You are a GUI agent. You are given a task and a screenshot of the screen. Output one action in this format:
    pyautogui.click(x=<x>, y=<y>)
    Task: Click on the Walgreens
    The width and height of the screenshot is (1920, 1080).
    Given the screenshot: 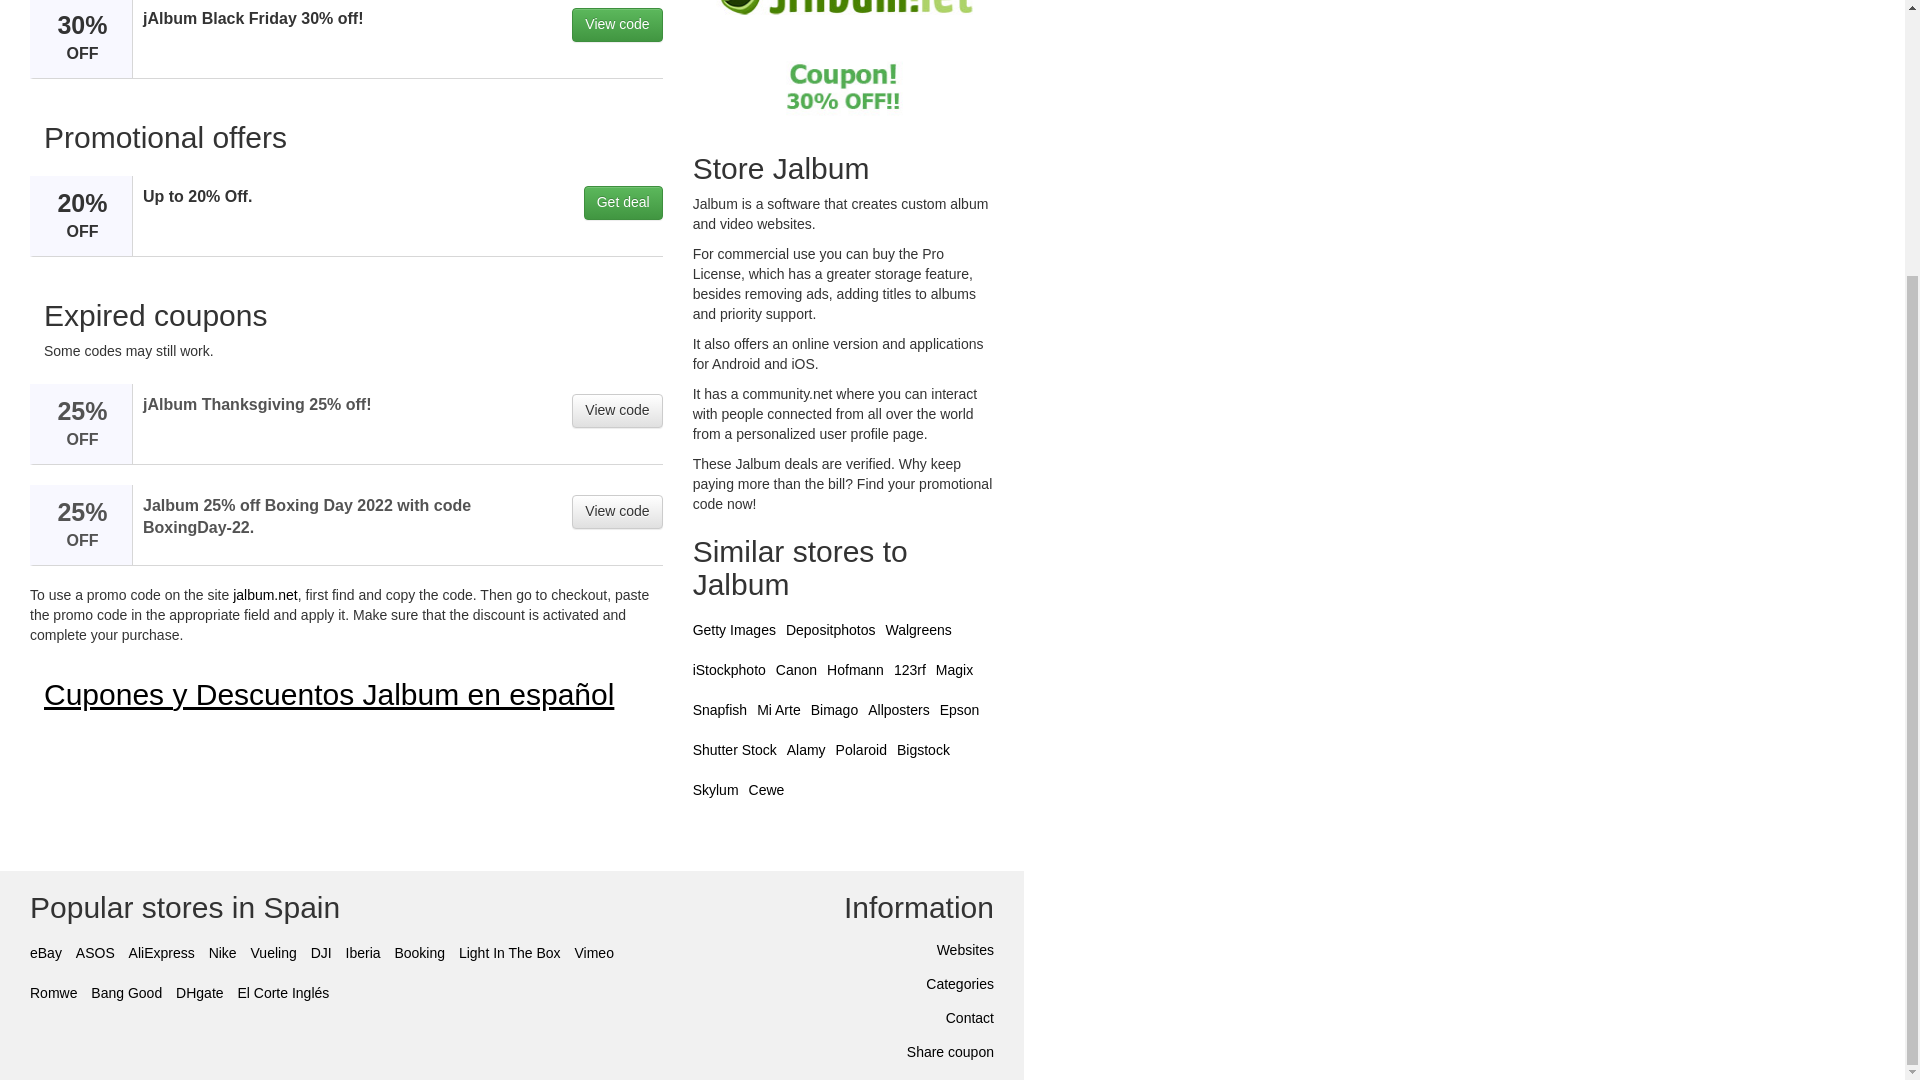 What is the action you would take?
    pyautogui.click(x=918, y=630)
    